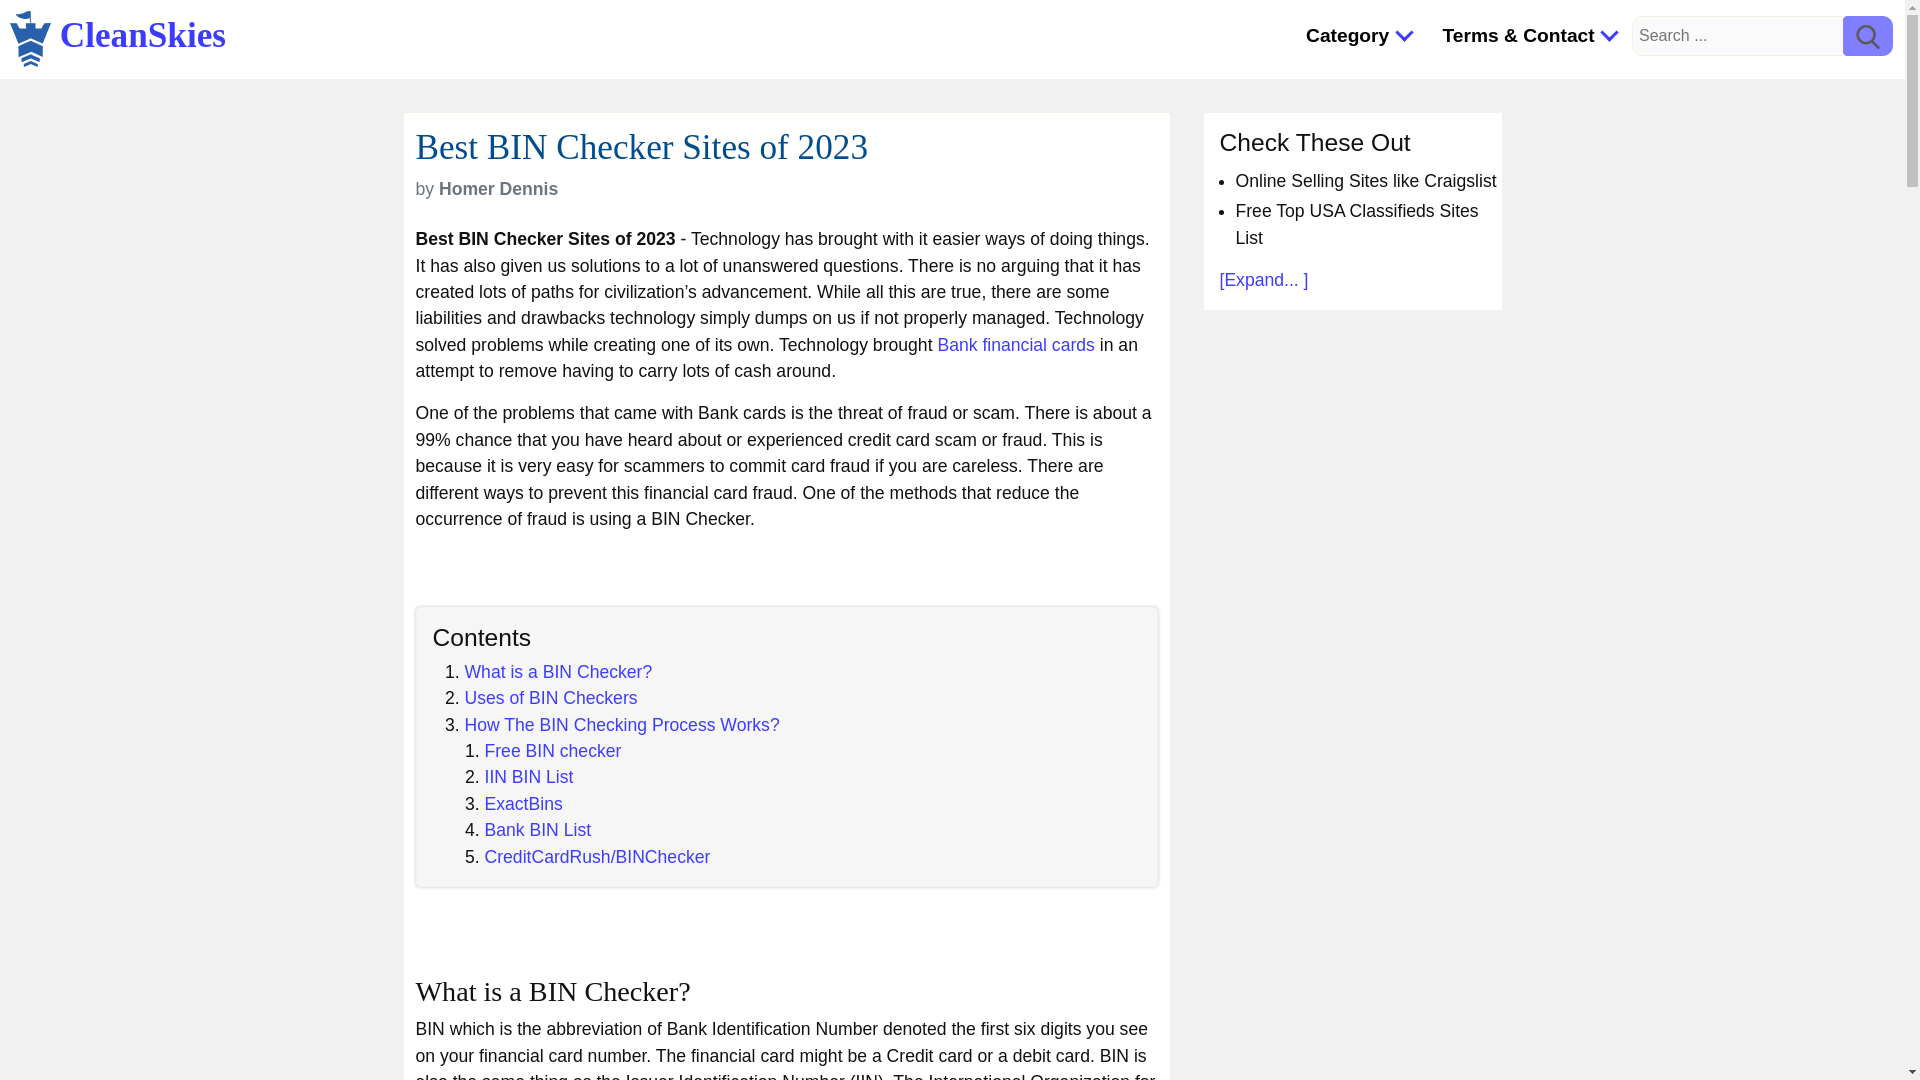  I want to click on Advertisement, so click(1351, 1007).